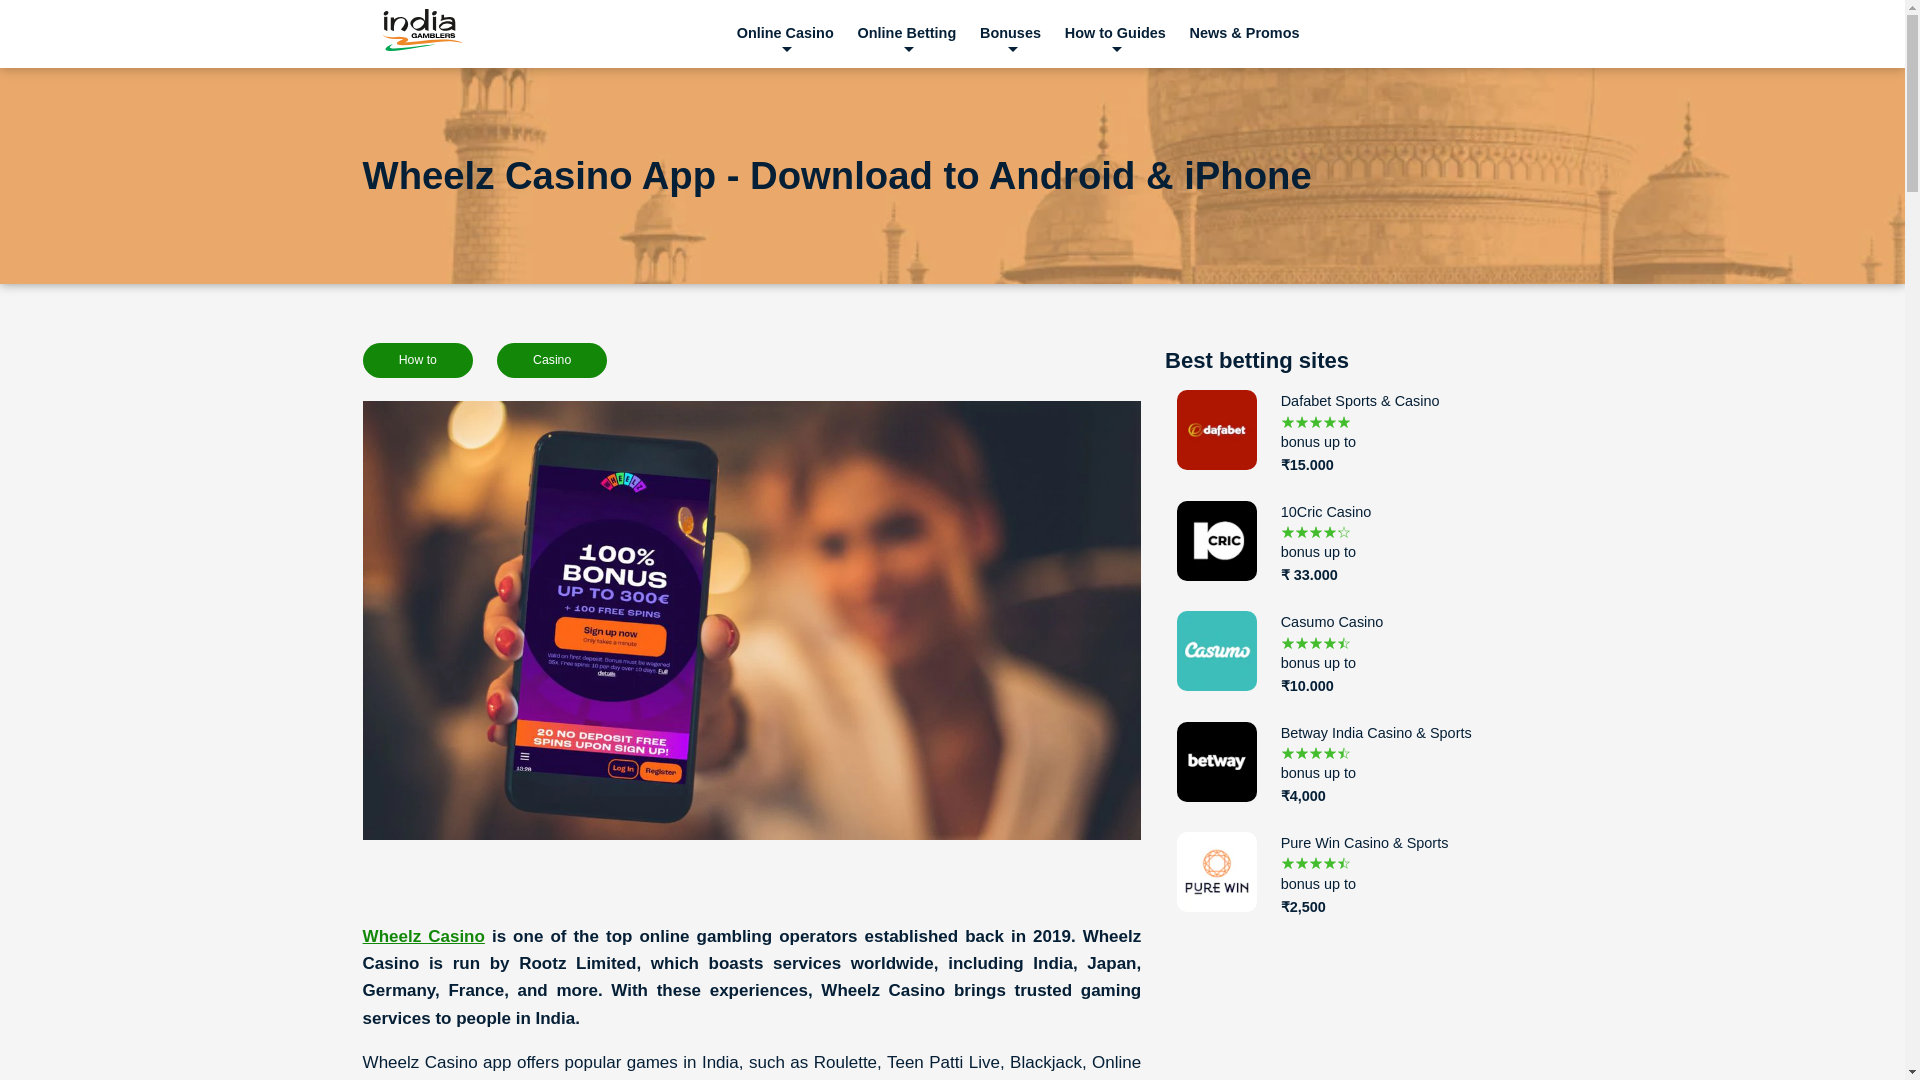 This screenshot has width=1920, height=1080. Describe the element at coordinates (786, 33) in the screenshot. I see `Online Casino` at that location.